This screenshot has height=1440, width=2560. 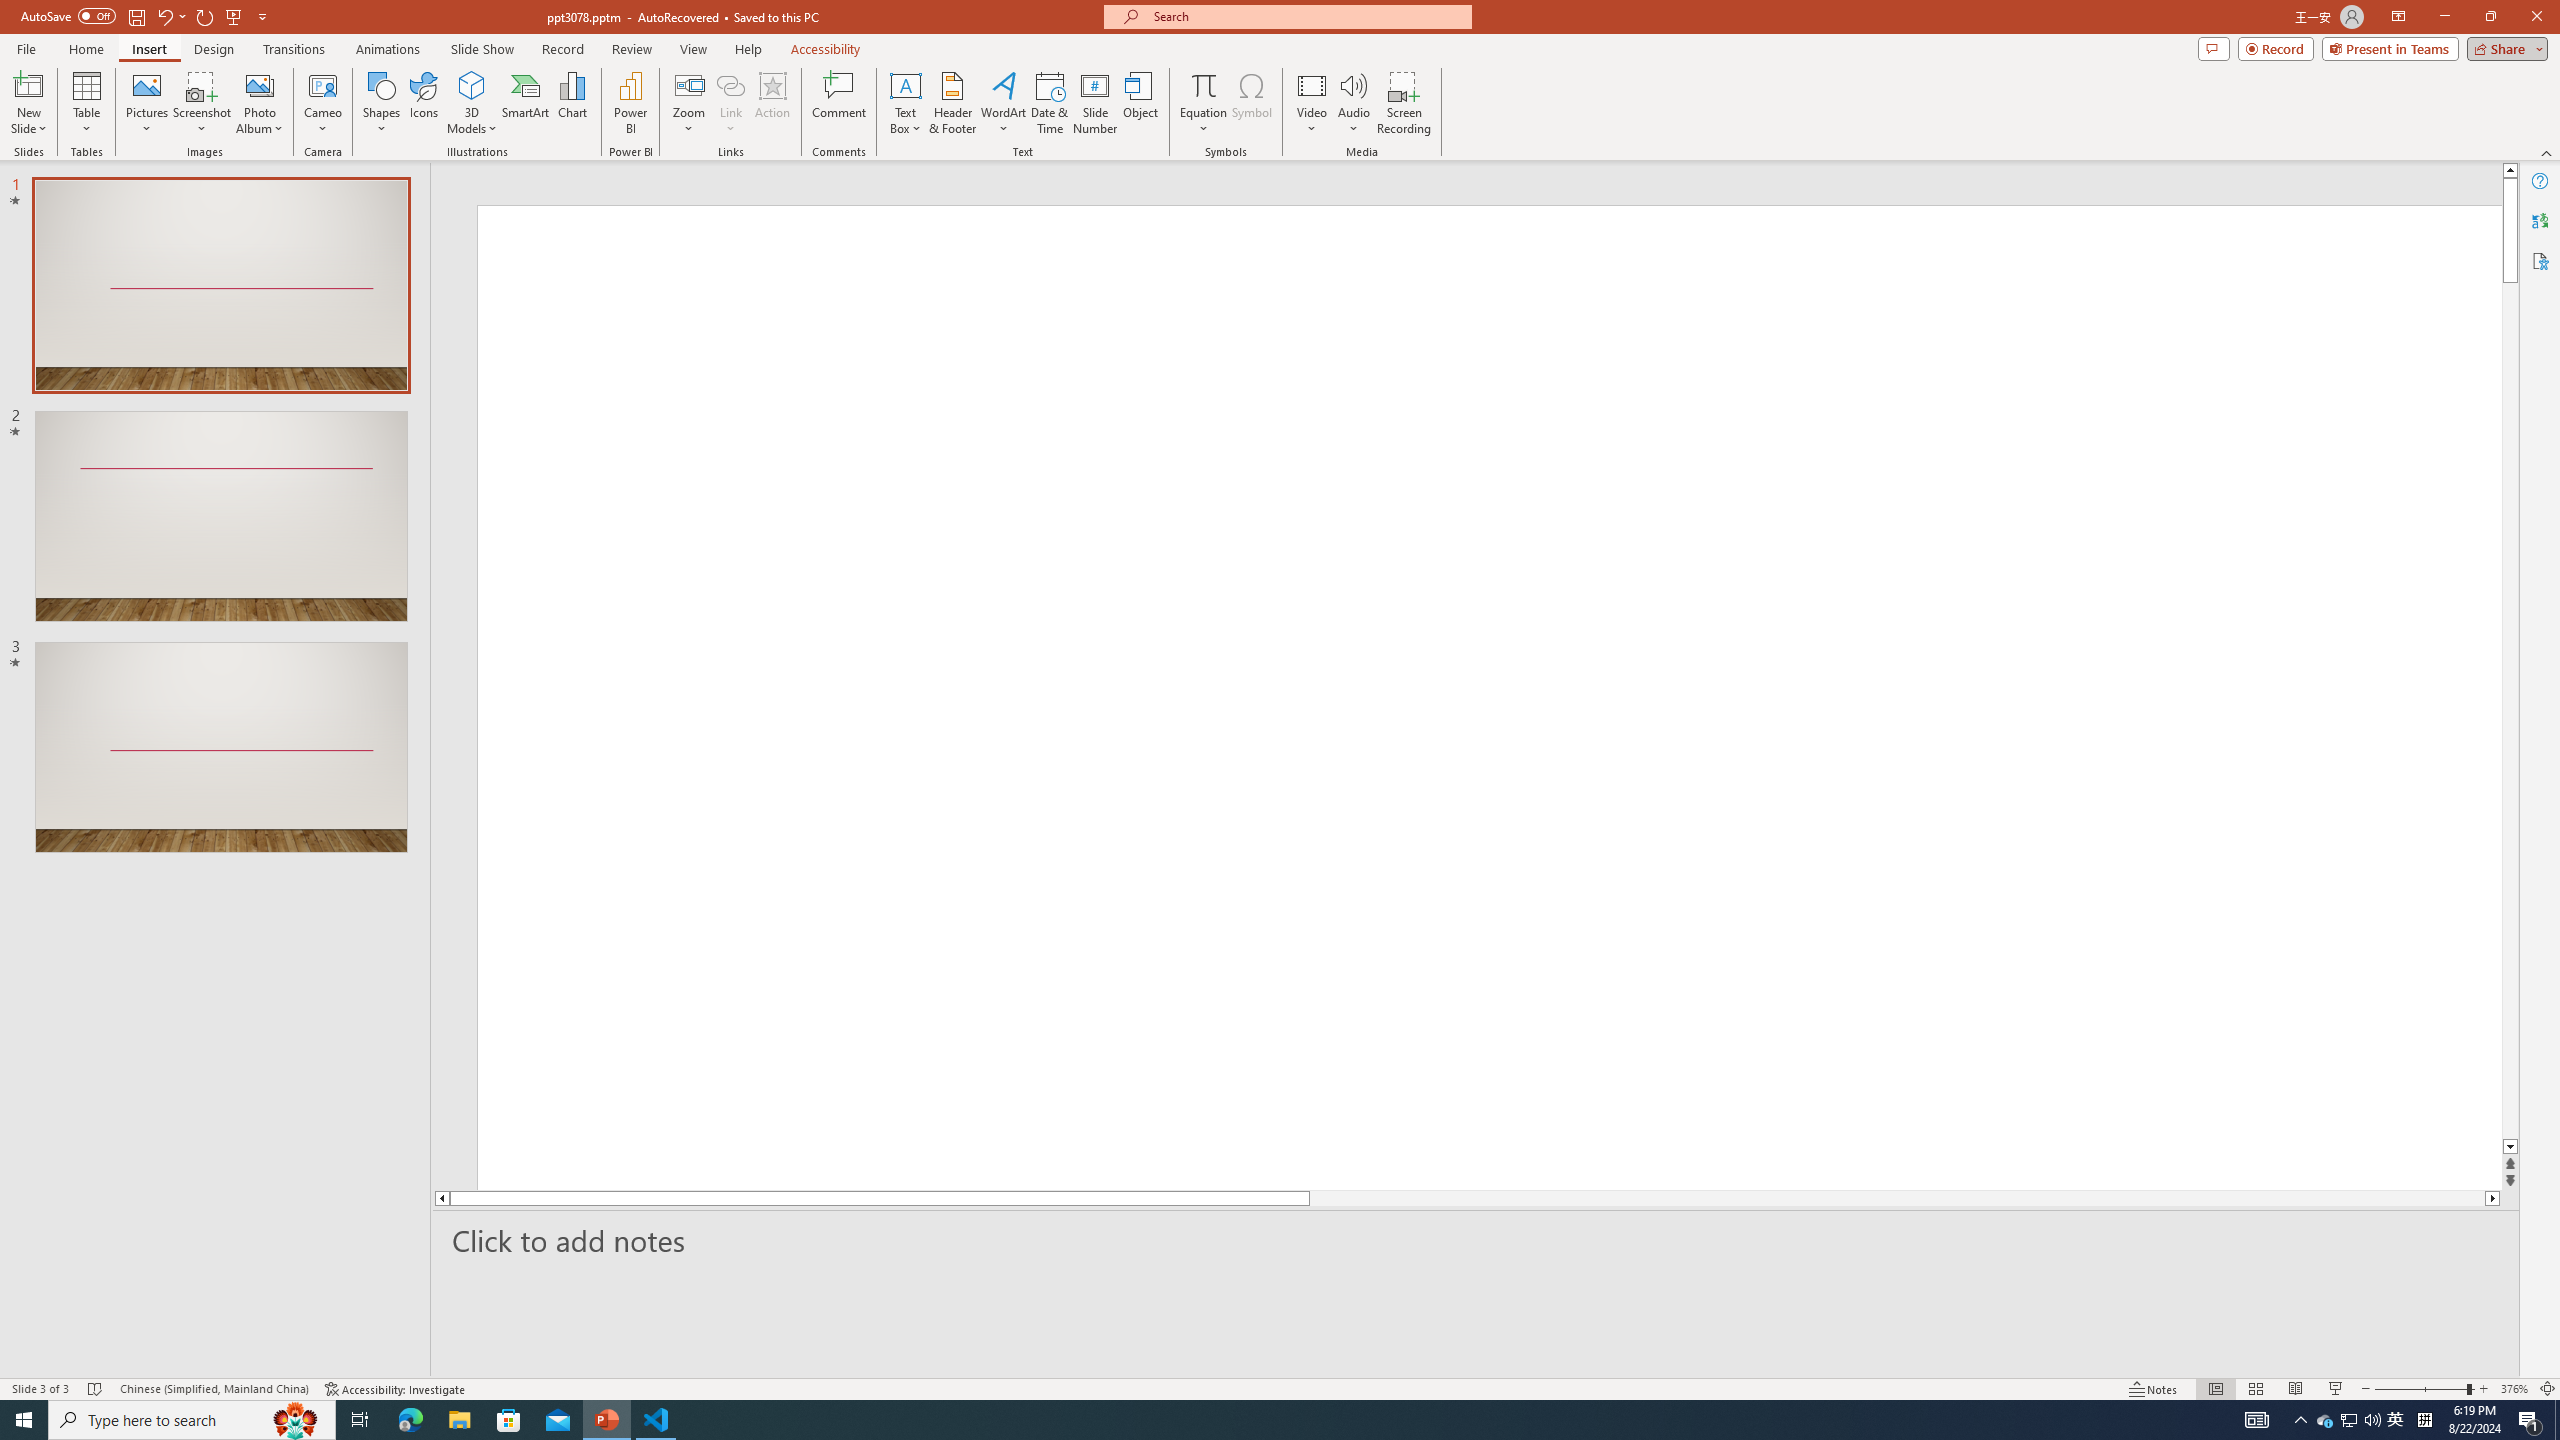 What do you see at coordinates (1404, 103) in the screenshot?
I see `Screen Recording...` at bounding box center [1404, 103].